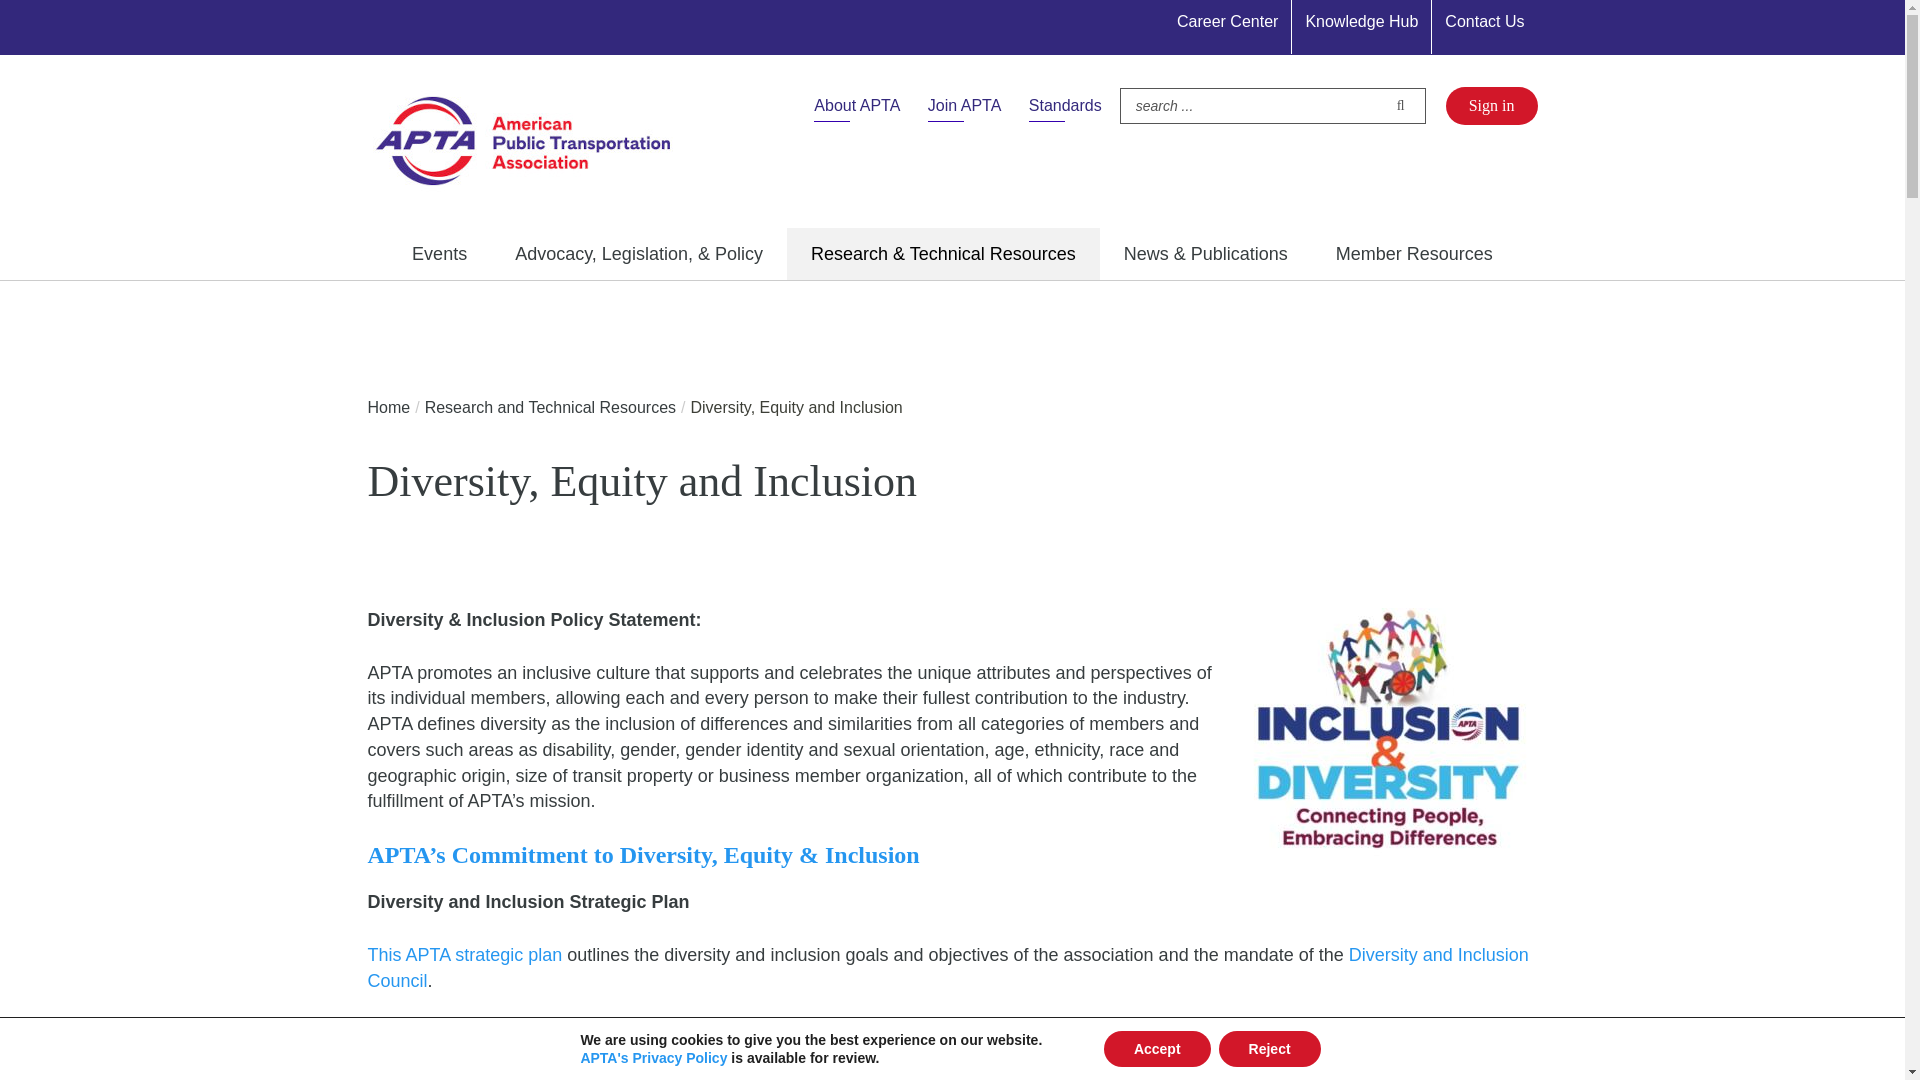 Image resolution: width=1920 pixels, height=1080 pixels. What do you see at coordinates (1491, 106) in the screenshot?
I see `Sign in` at bounding box center [1491, 106].